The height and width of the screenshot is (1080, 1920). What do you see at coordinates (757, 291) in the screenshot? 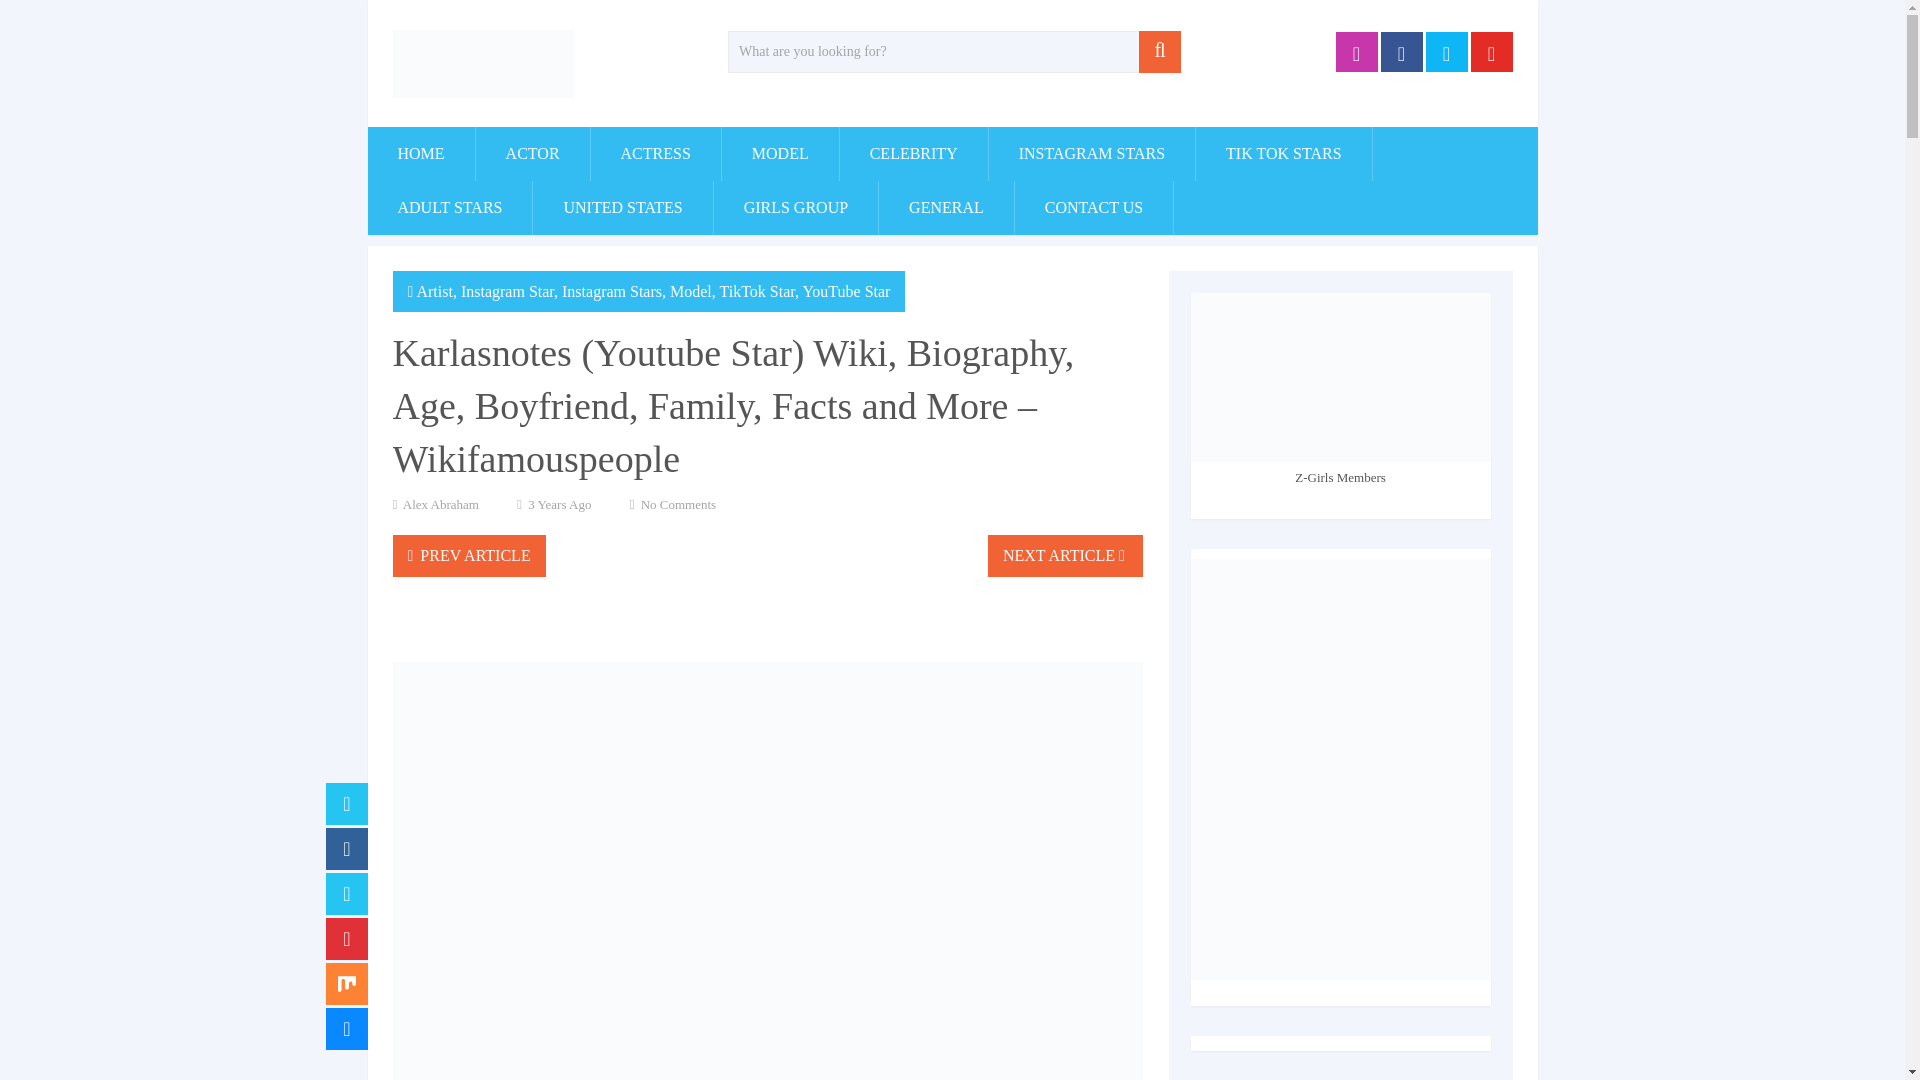
I see `TikTok Star` at bounding box center [757, 291].